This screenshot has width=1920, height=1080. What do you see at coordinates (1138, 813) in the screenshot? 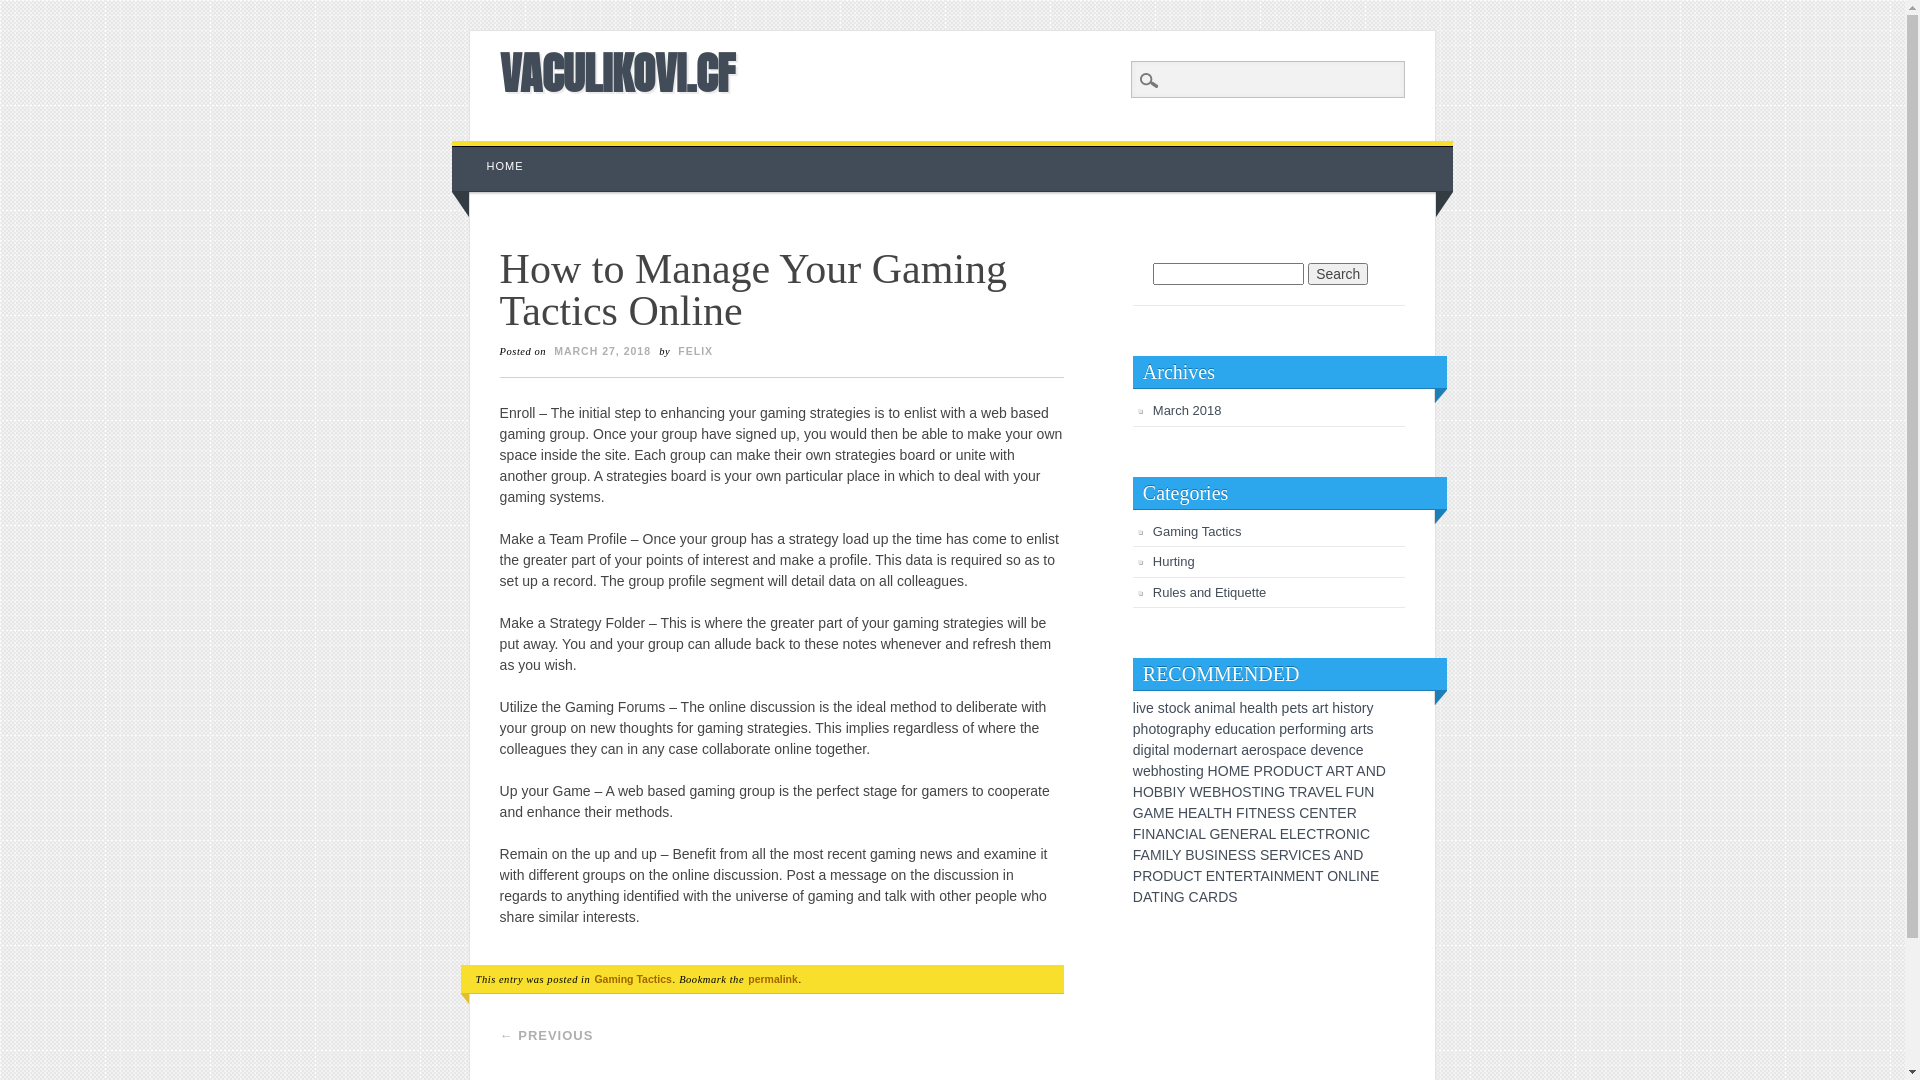
I see `G` at bounding box center [1138, 813].